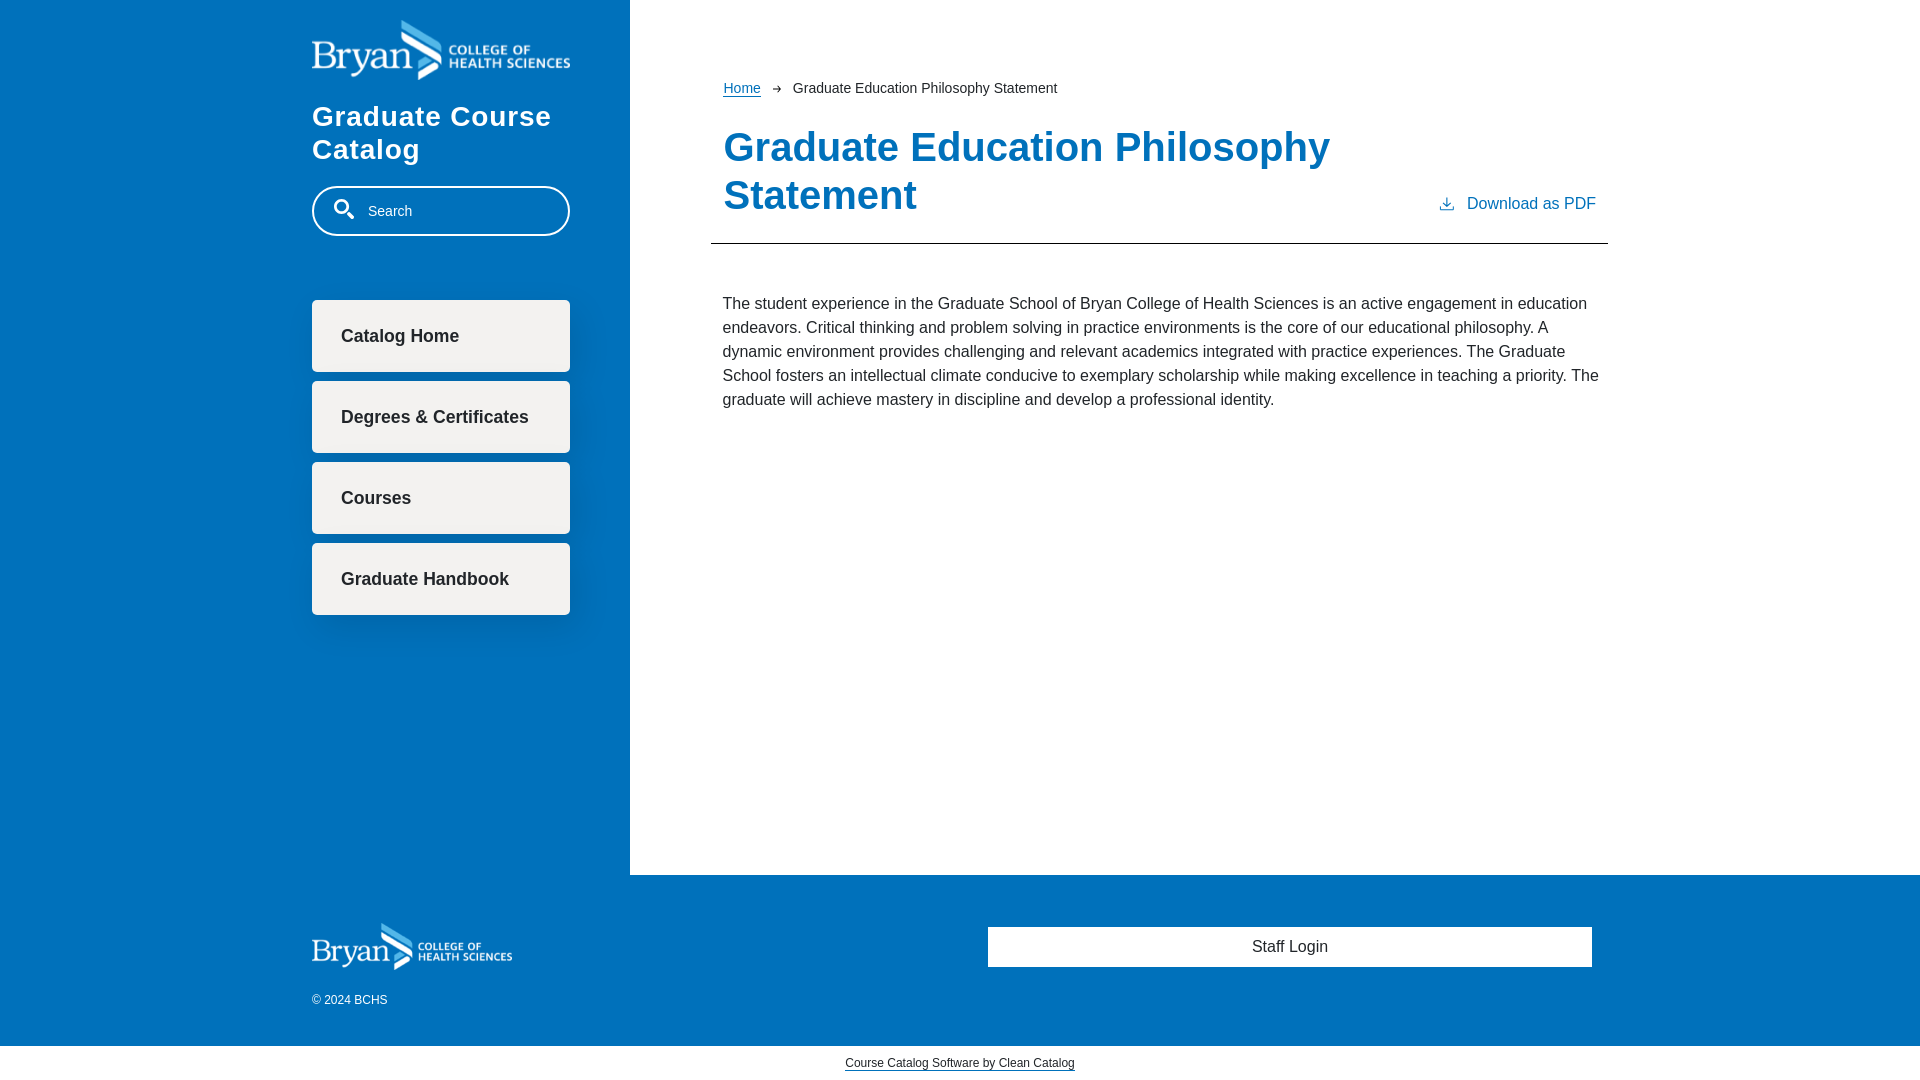 The width and height of the screenshot is (1920, 1080). I want to click on Staff Login, so click(1290, 946).